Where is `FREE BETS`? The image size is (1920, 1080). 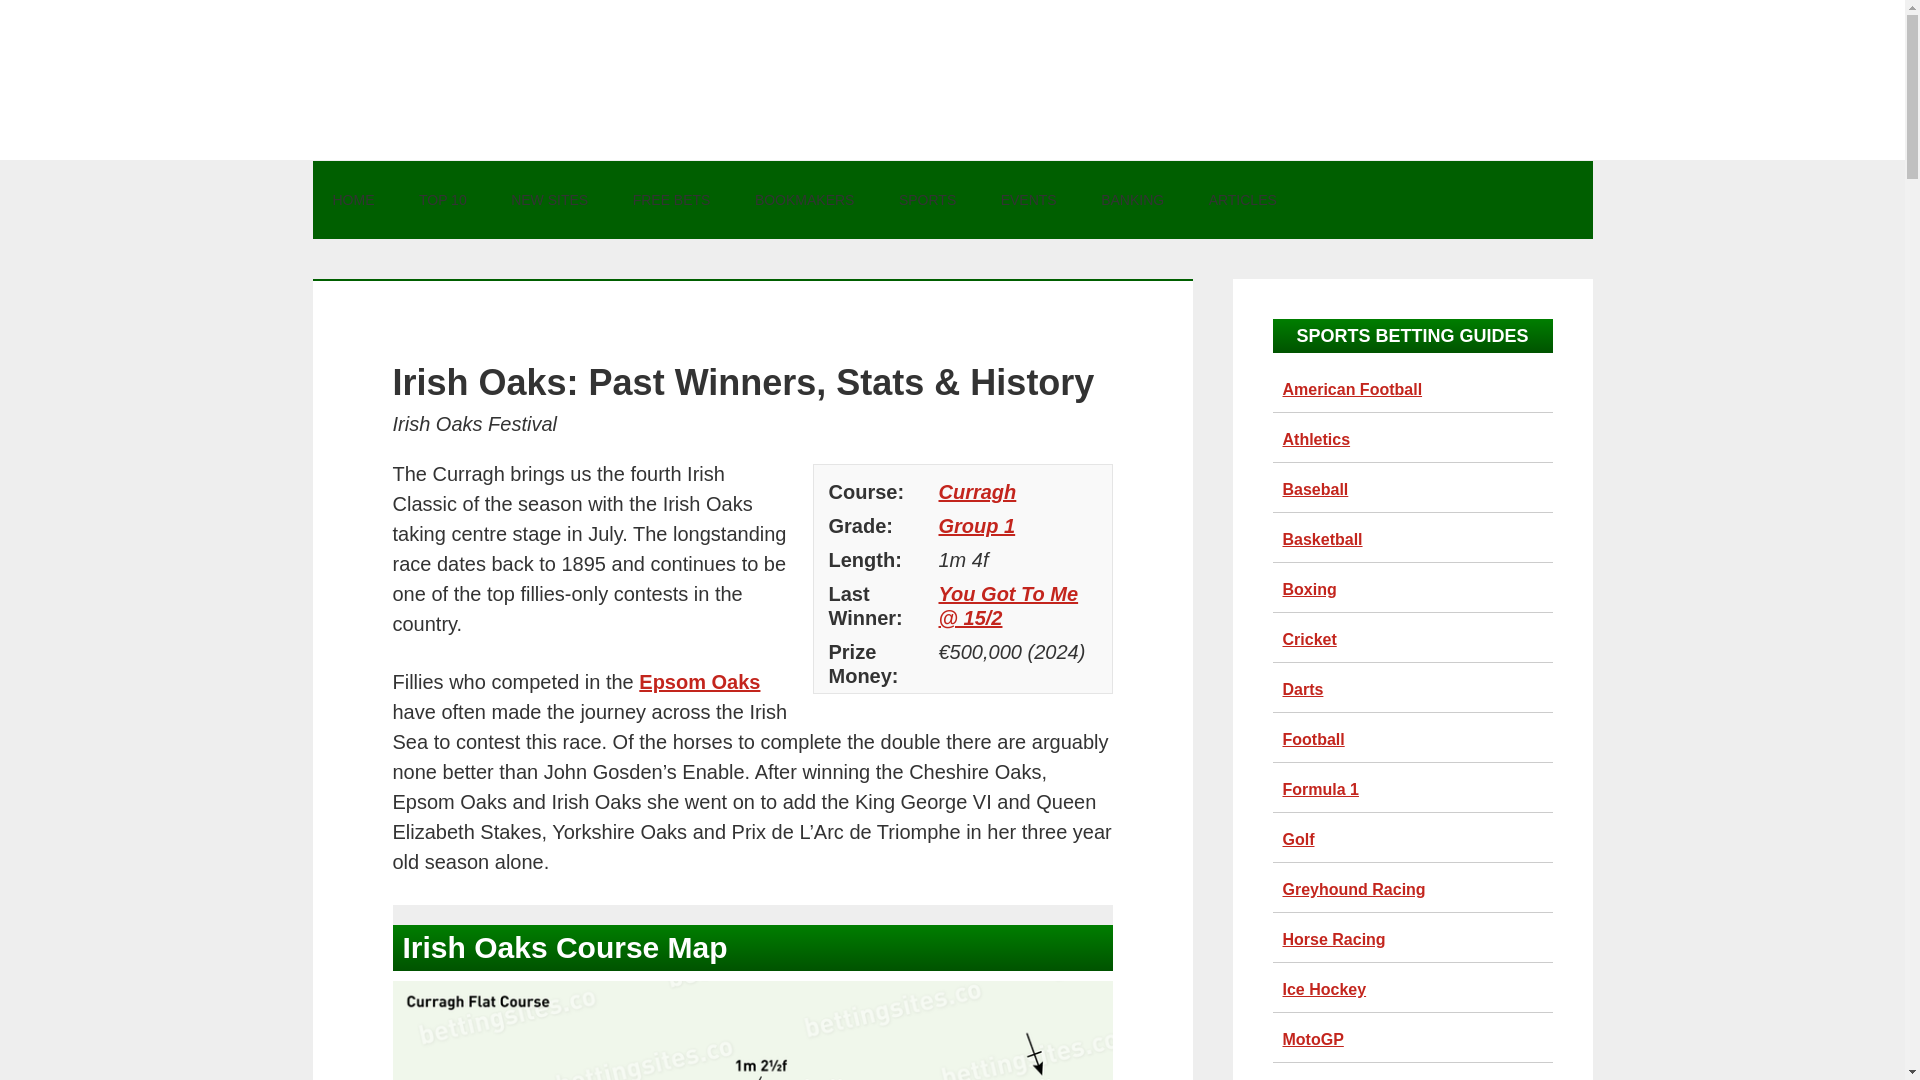 FREE BETS is located at coordinates (672, 199).